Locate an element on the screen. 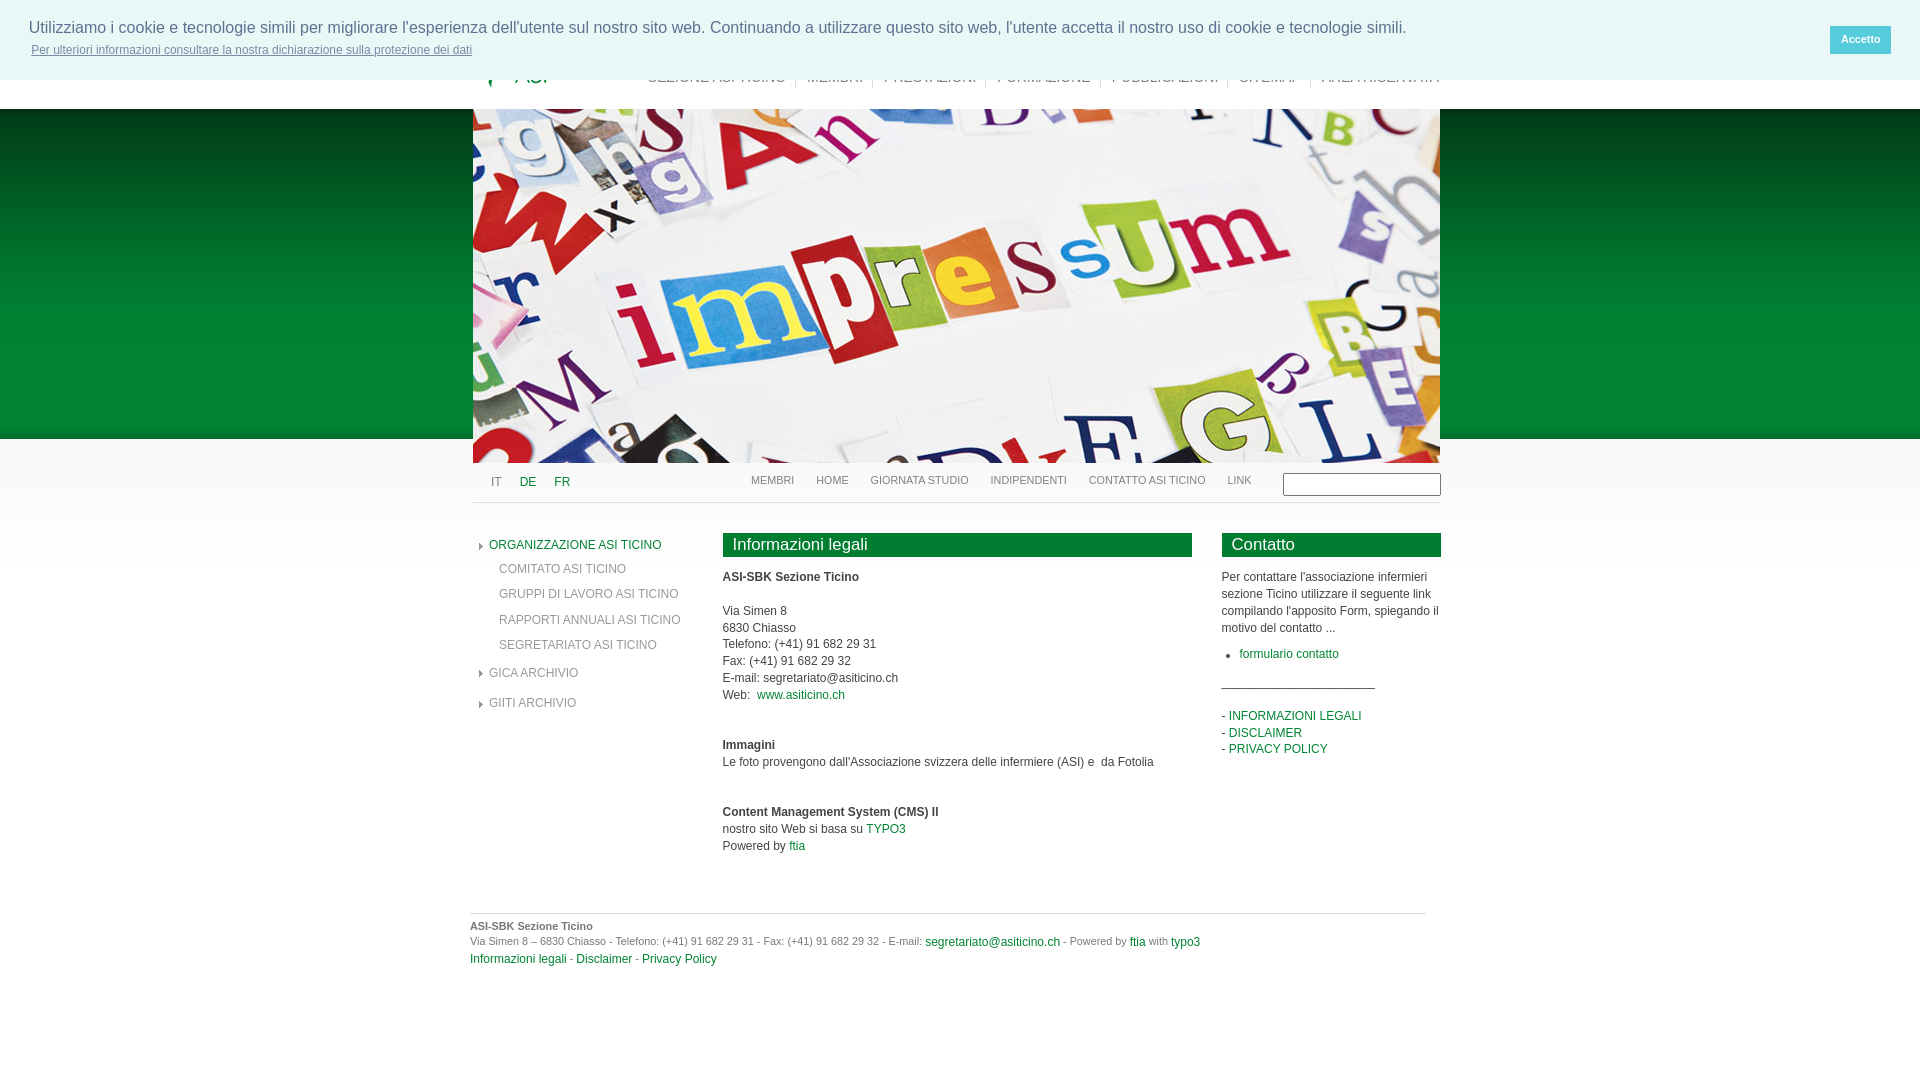 The image size is (1920, 1080). GICA ARCHIVIO is located at coordinates (534, 673).